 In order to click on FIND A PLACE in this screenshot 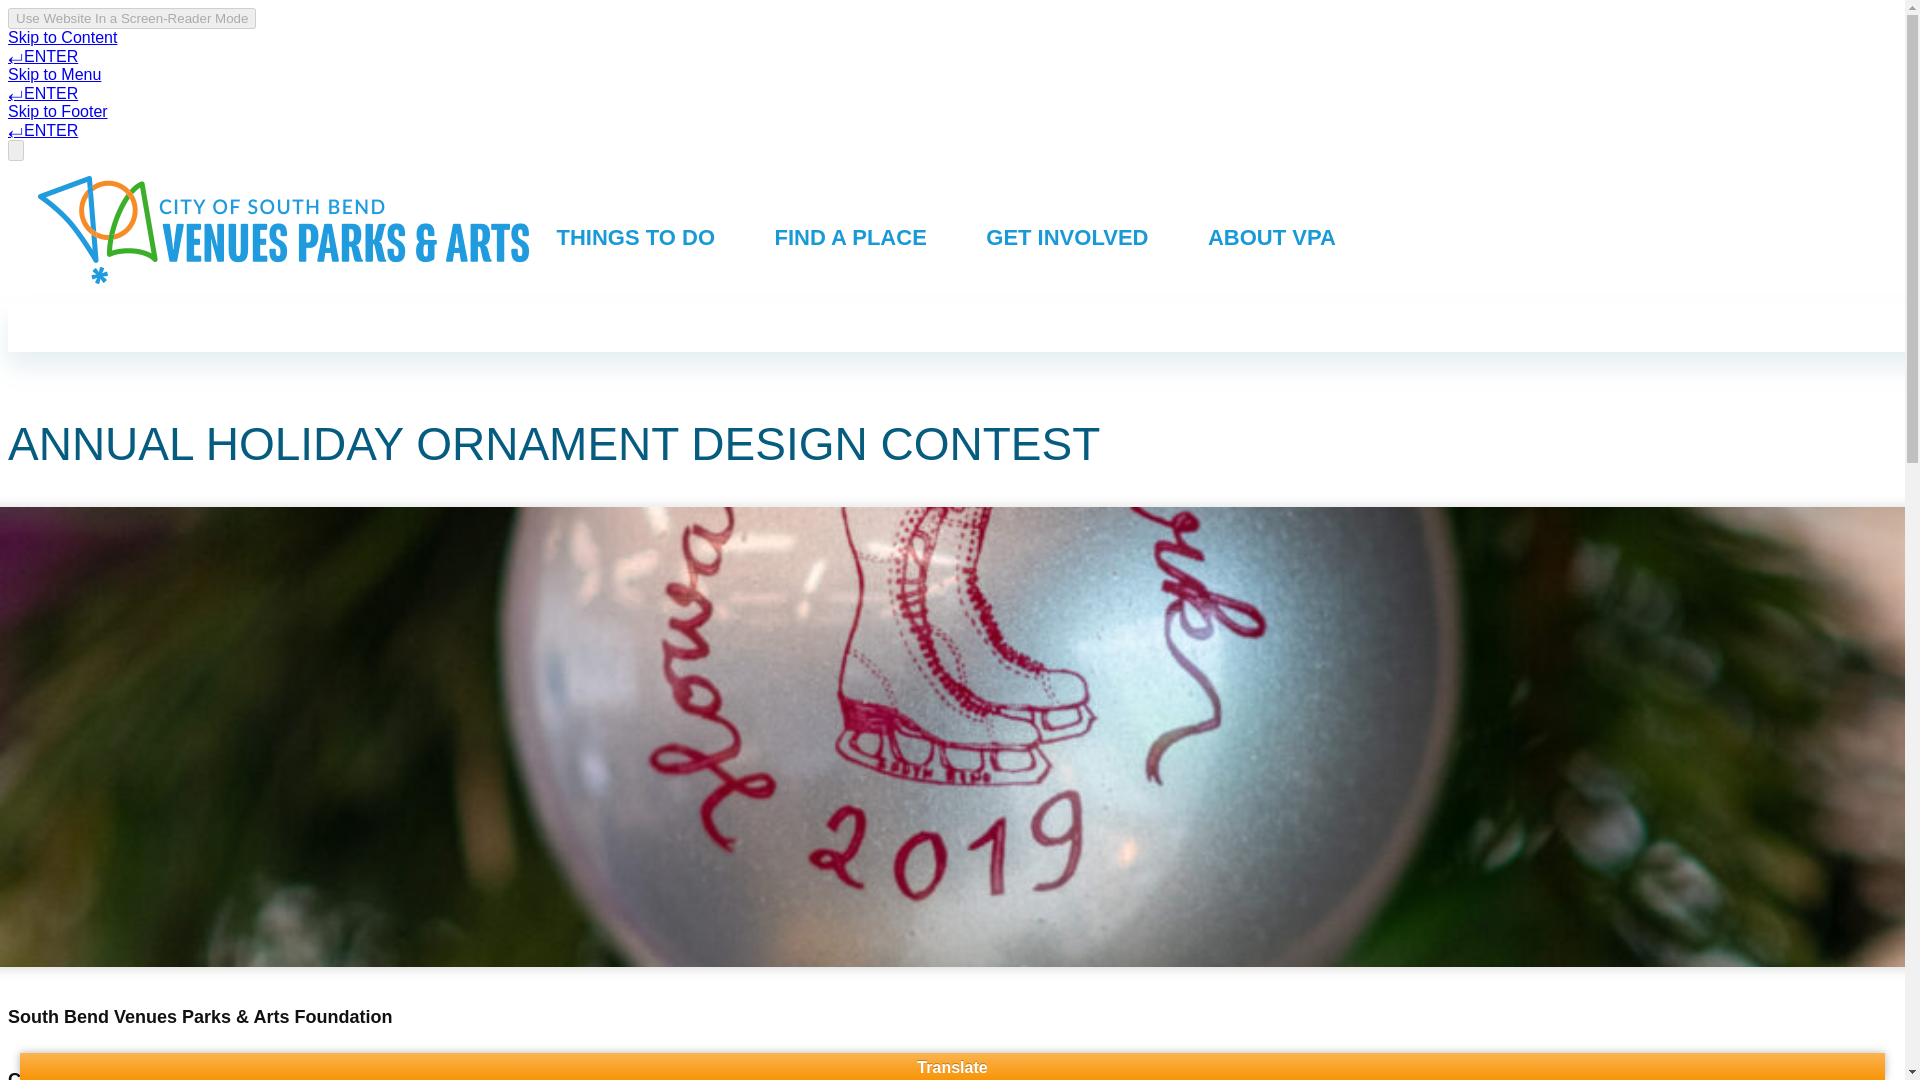, I will do `click(850, 232)`.